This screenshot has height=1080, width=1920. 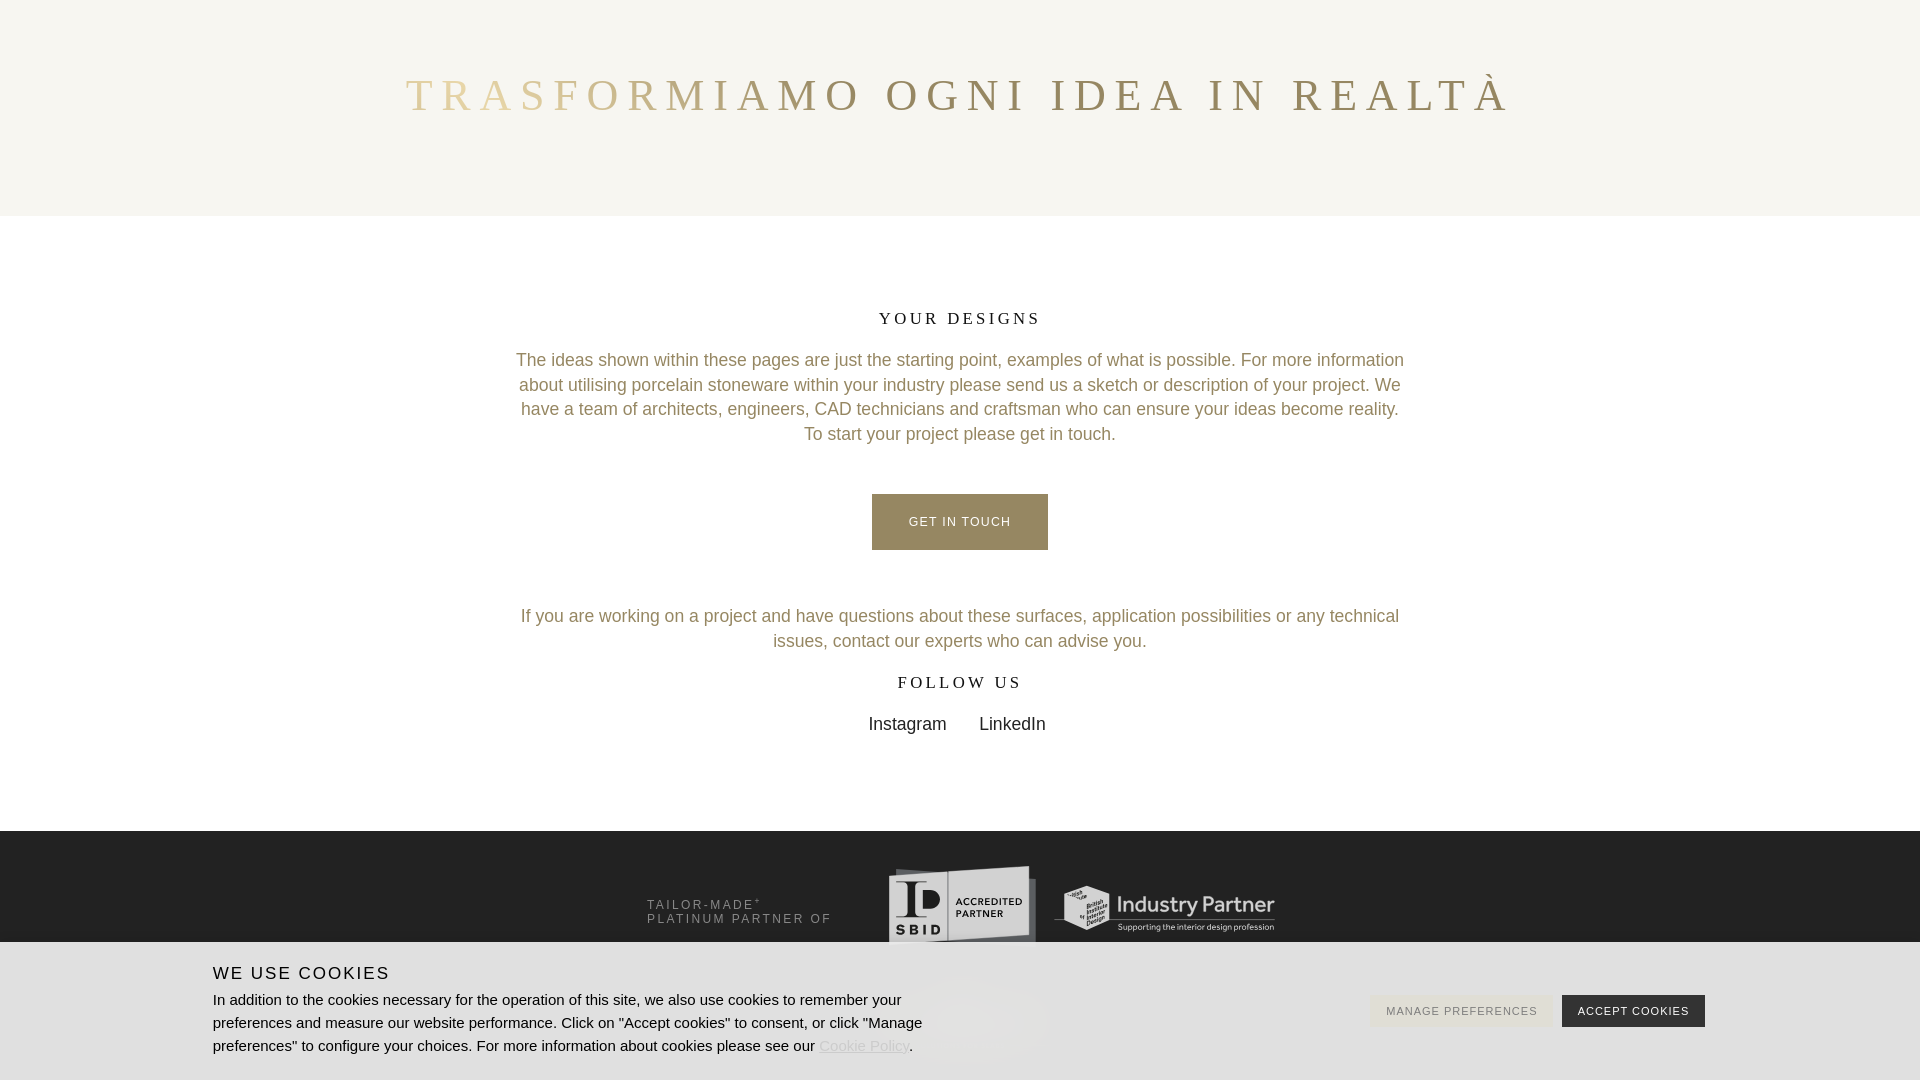 What do you see at coordinates (960, 521) in the screenshot?
I see `GET IN TOUCH` at bounding box center [960, 521].